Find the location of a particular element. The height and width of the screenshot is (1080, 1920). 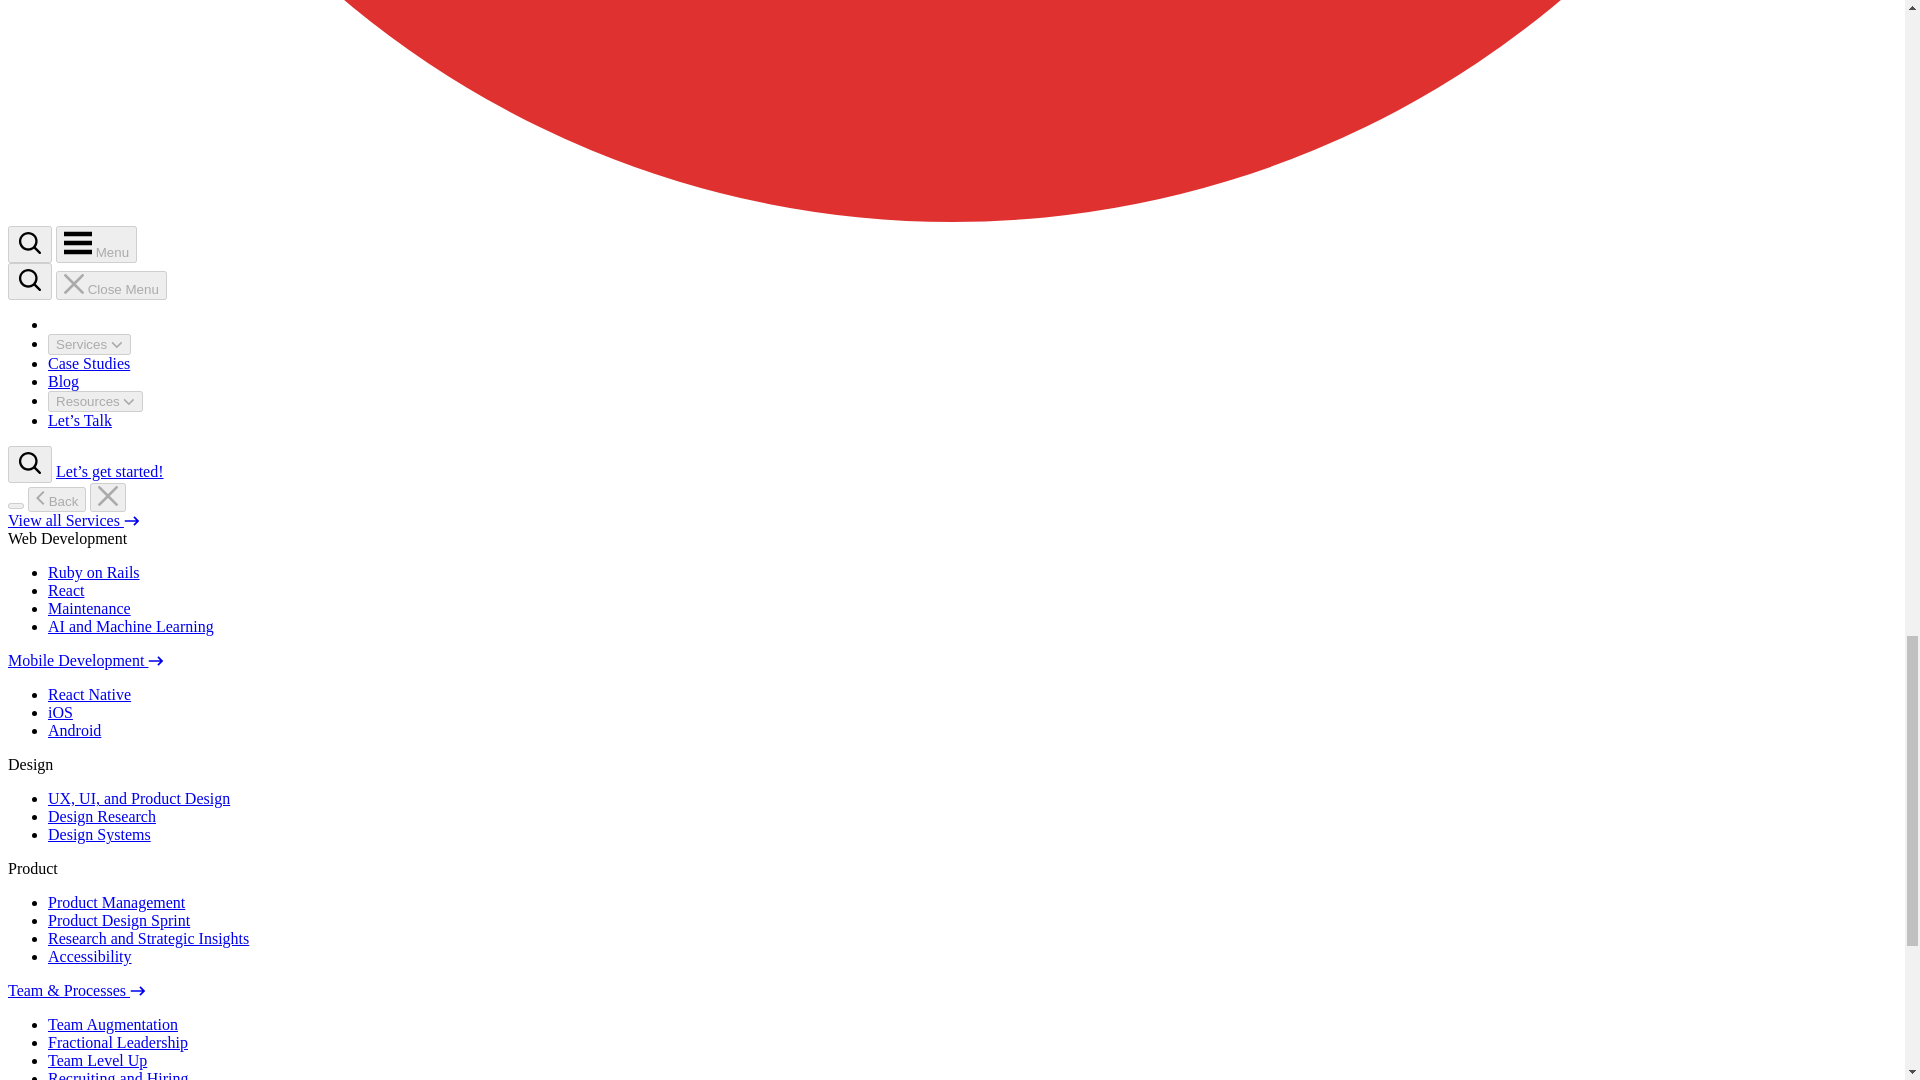

Search thoughtbot.com is located at coordinates (29, 282).